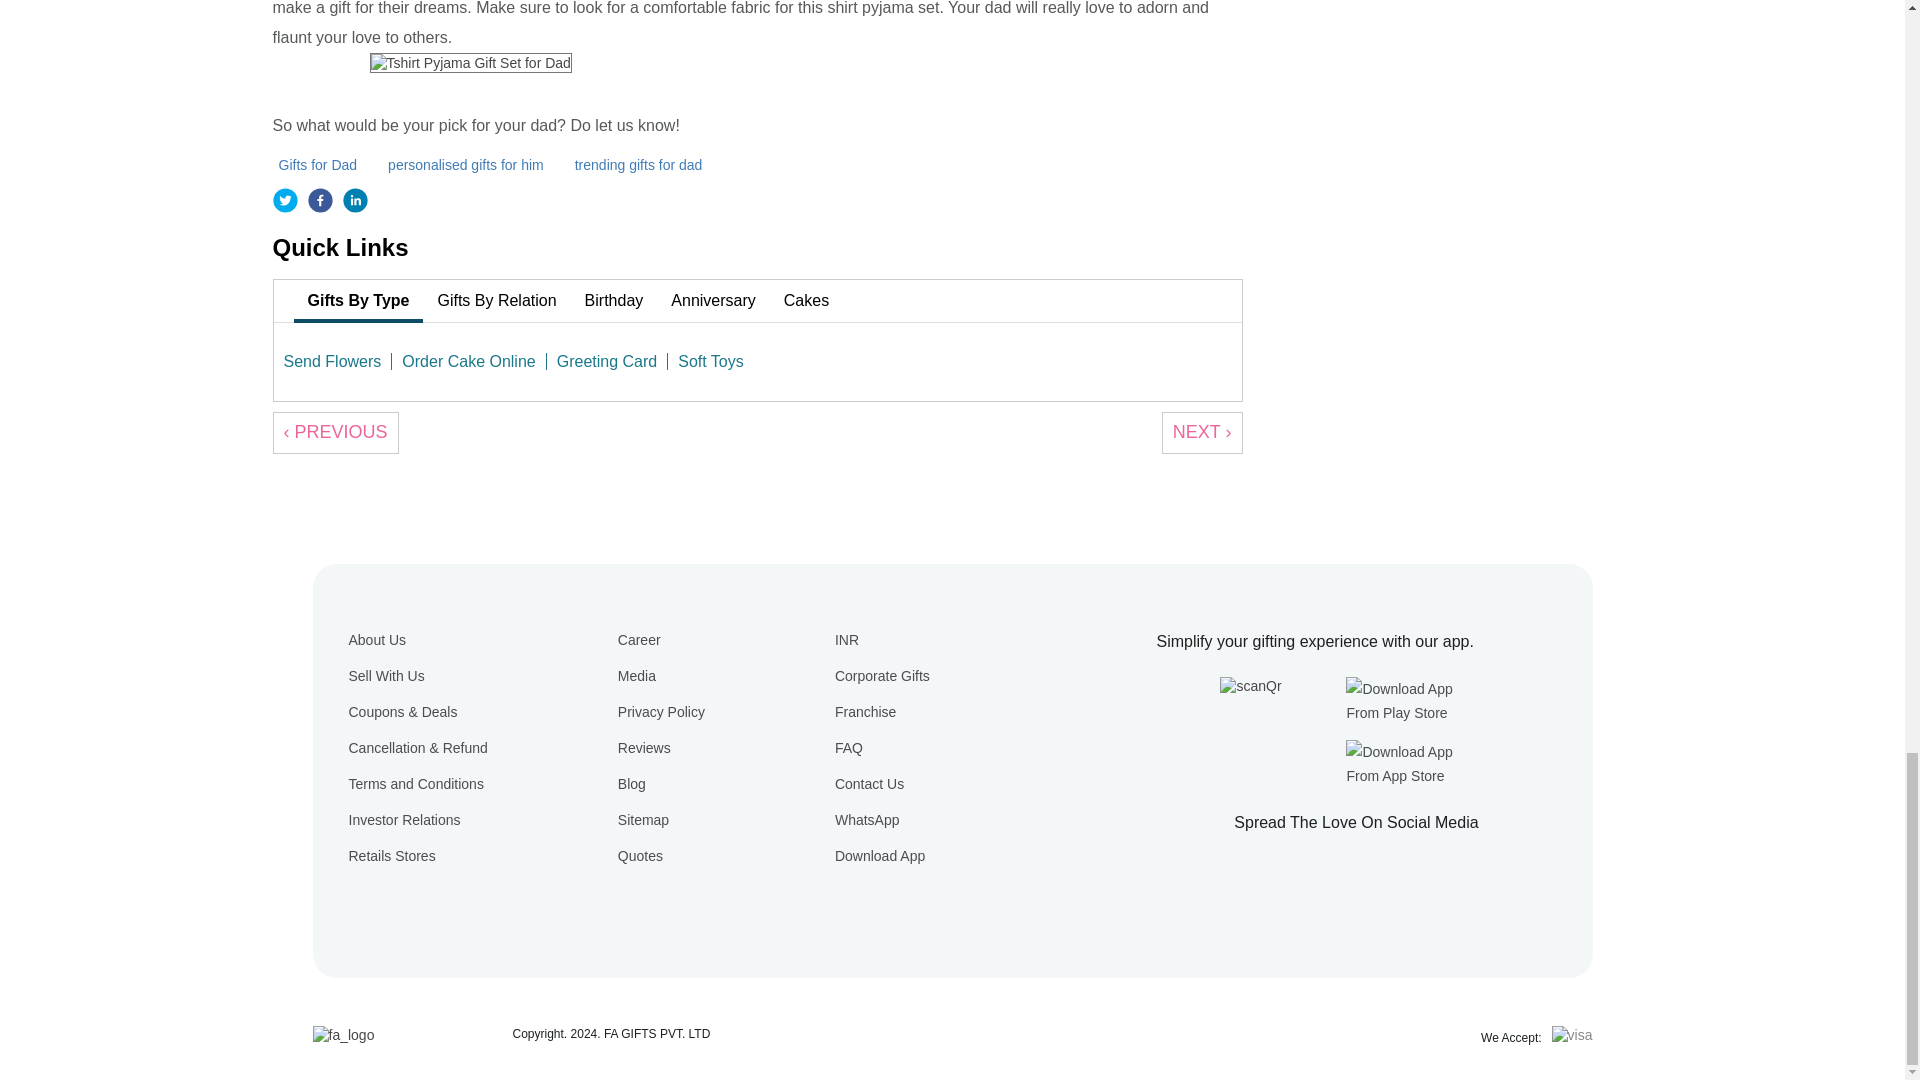 Image resolution: width=1920 pixels, height=1080 pixels. Describe the element at coordinates (641, 164) in the screenshot. I see `trending gifts for dad` at that location.